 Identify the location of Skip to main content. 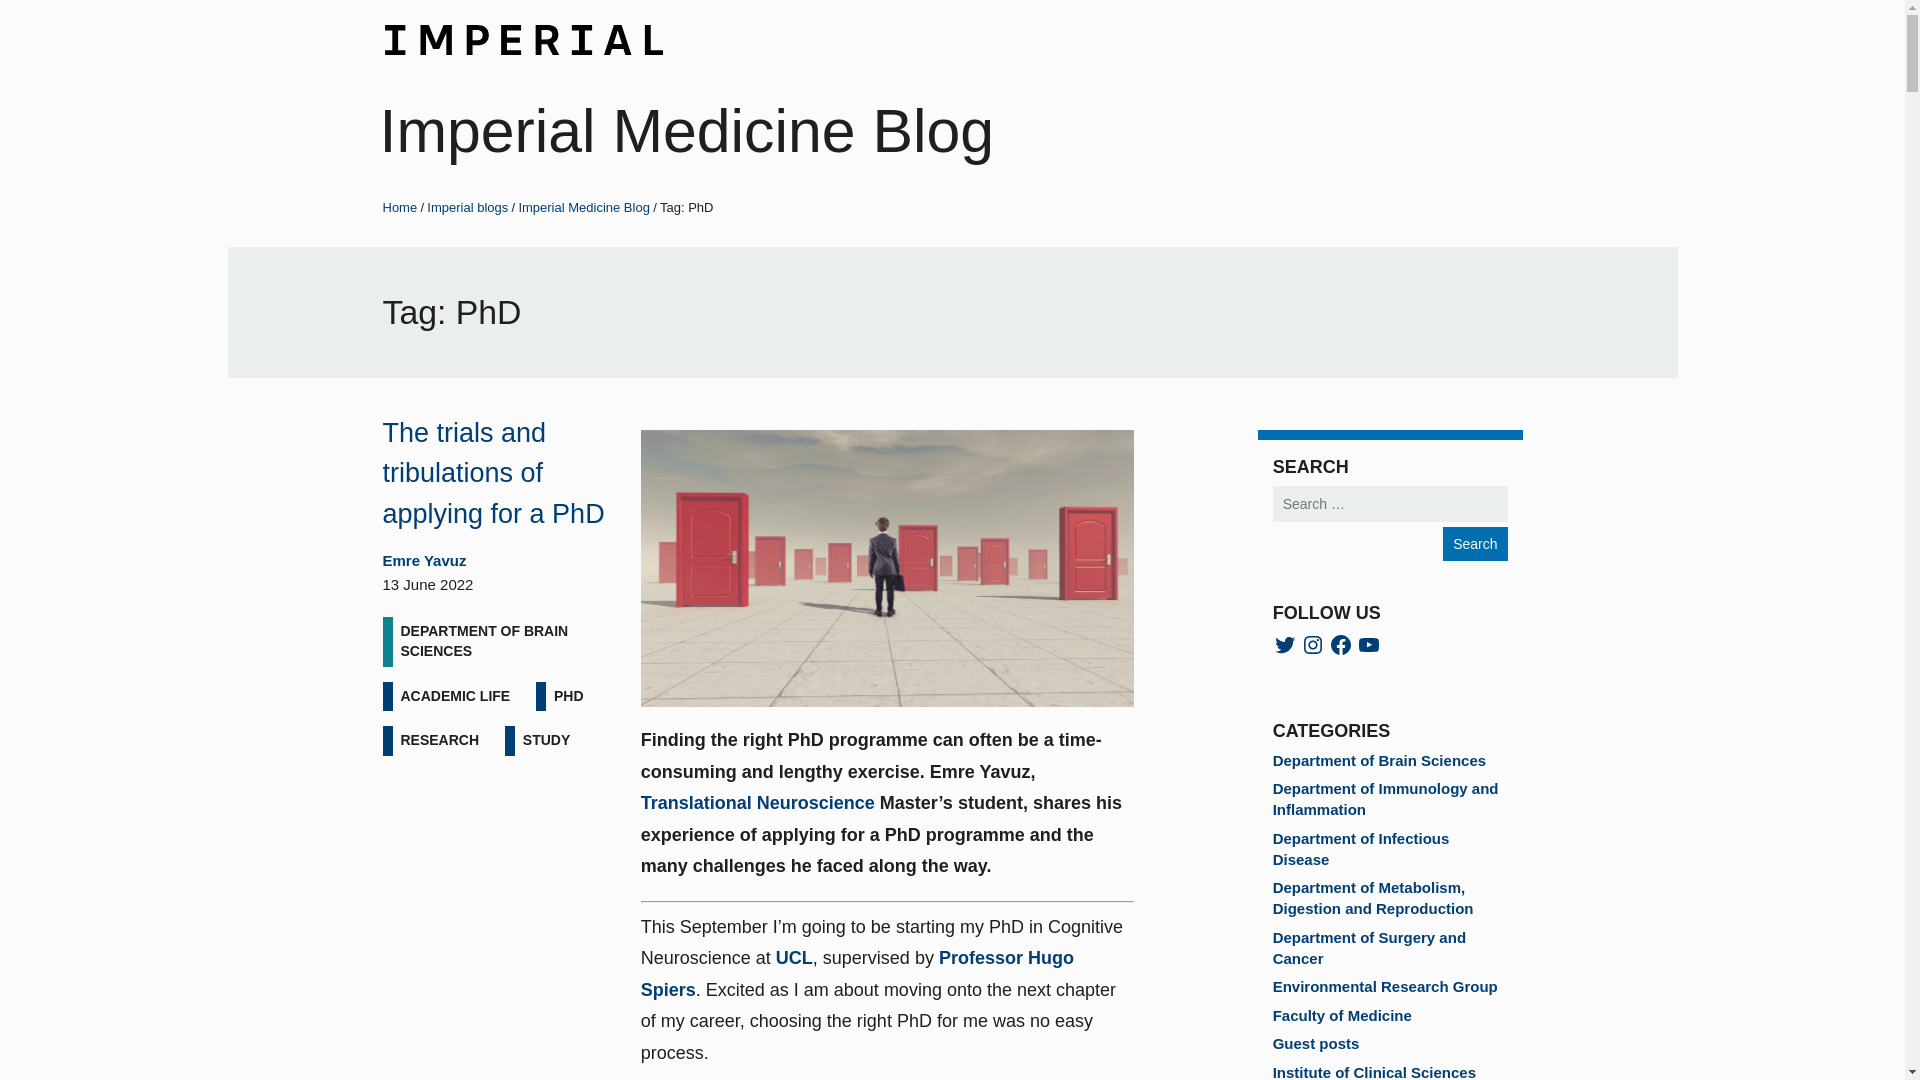
(87, 2).